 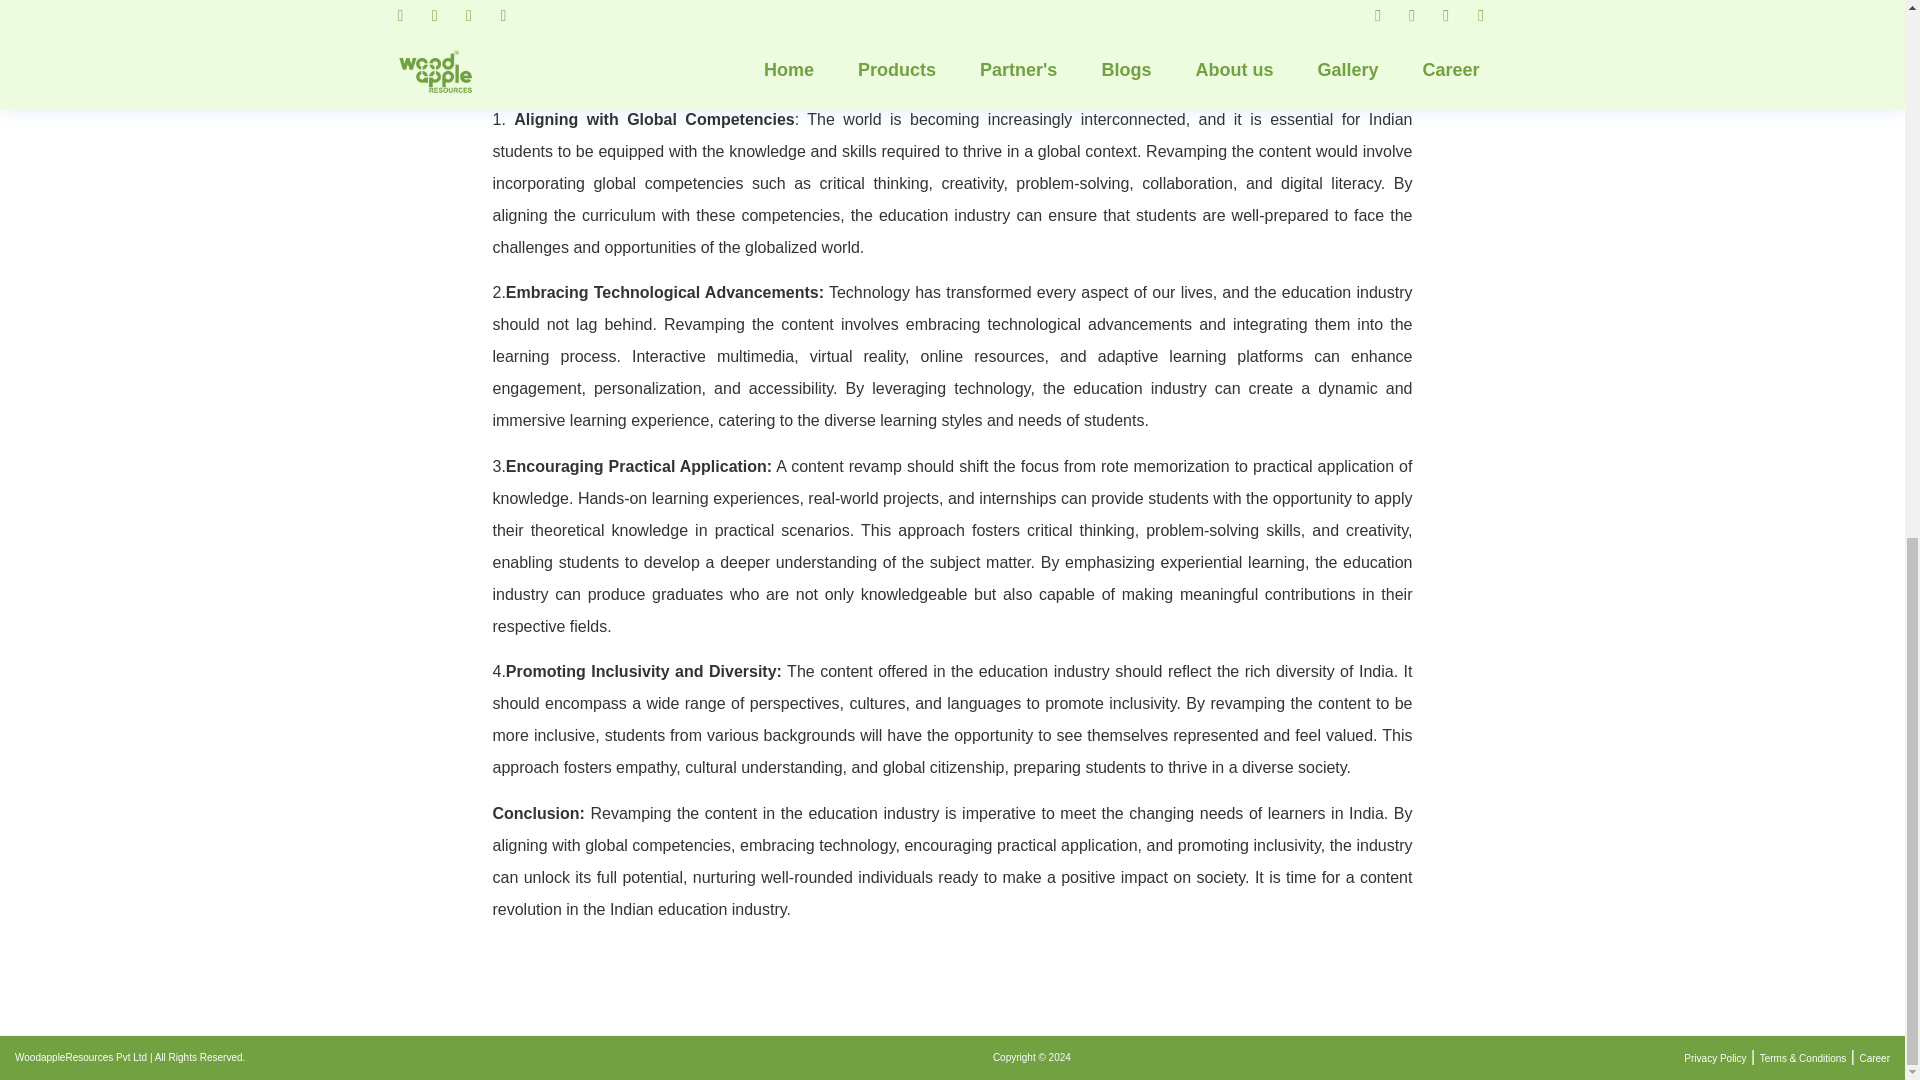 What do you see at coordinates (1714, 1058) in the screenshot?
I see `Privacy Policy` at bounding box center [1714, 1058].